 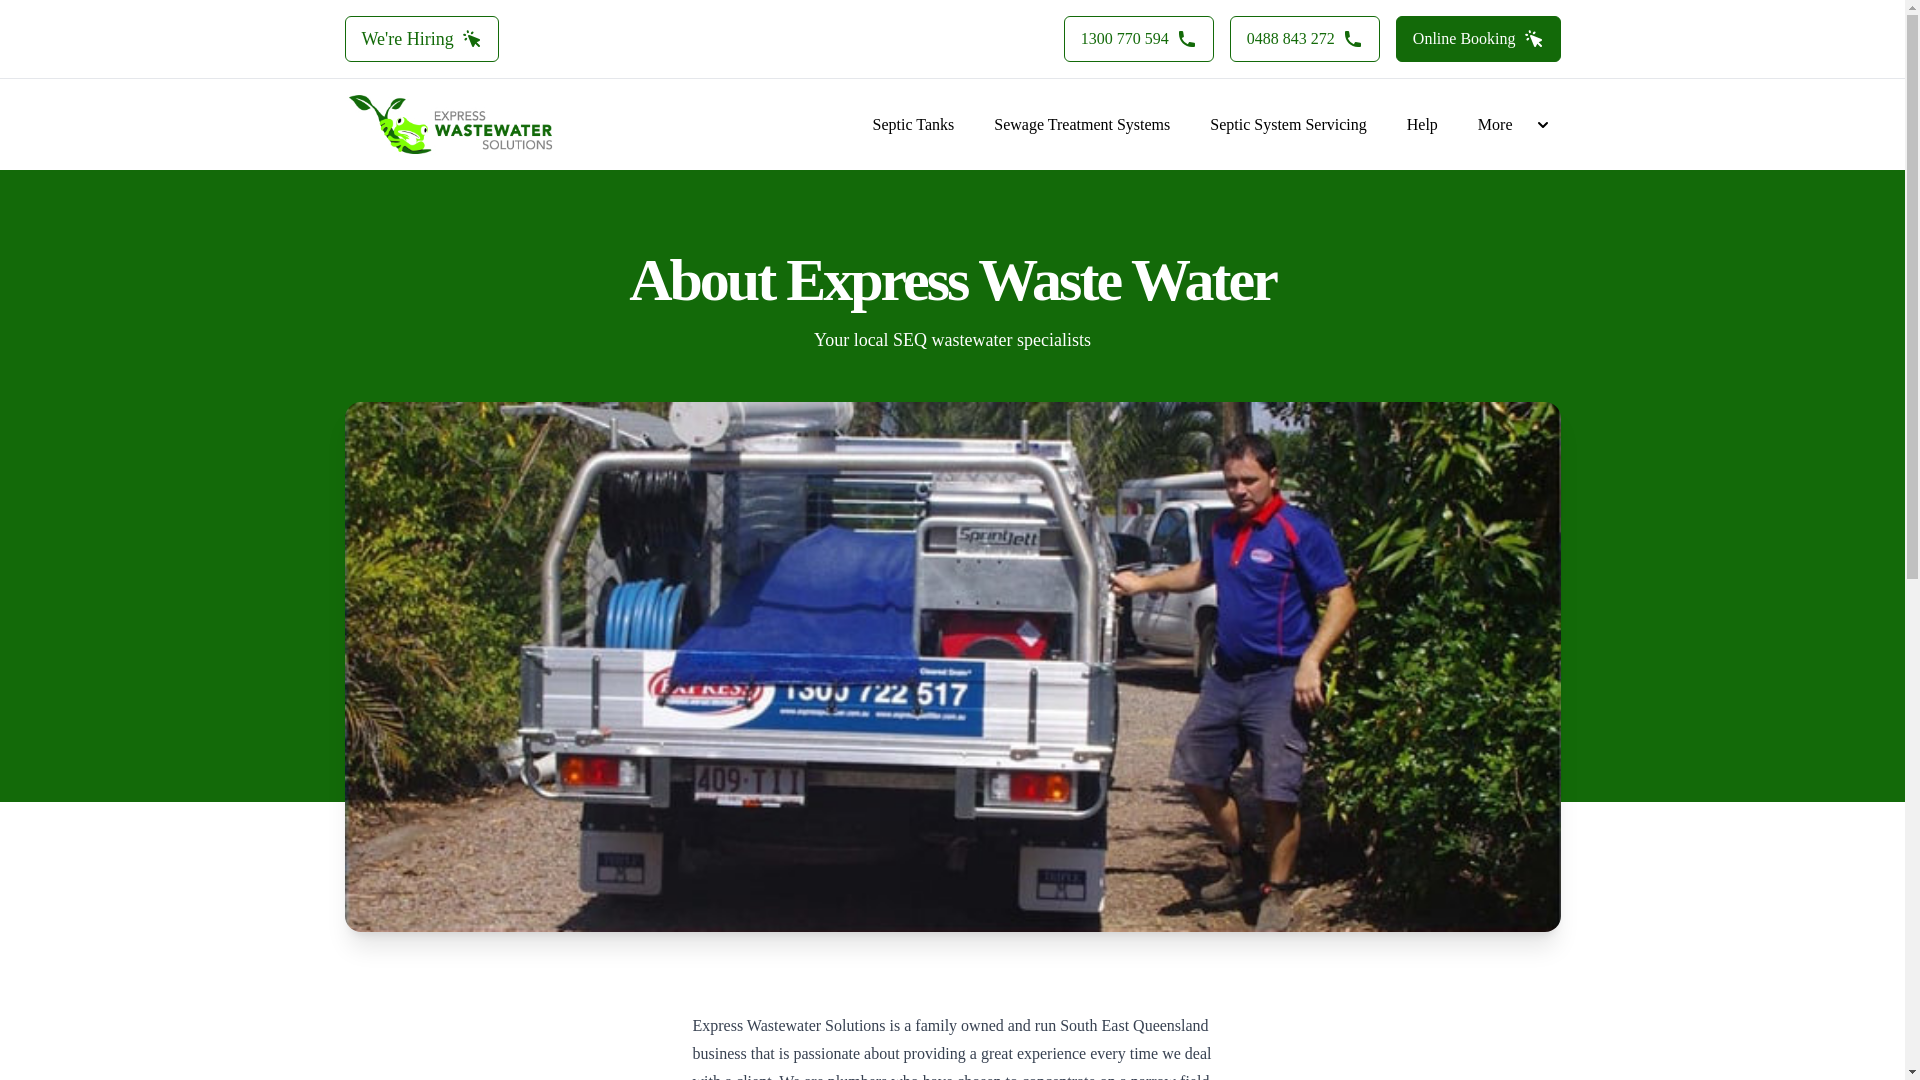 What do you see at coordinates (1288, 124) in the screenshot?
I see `Septic System Servicing South East Queensland` at bounding box center [1288, 124].